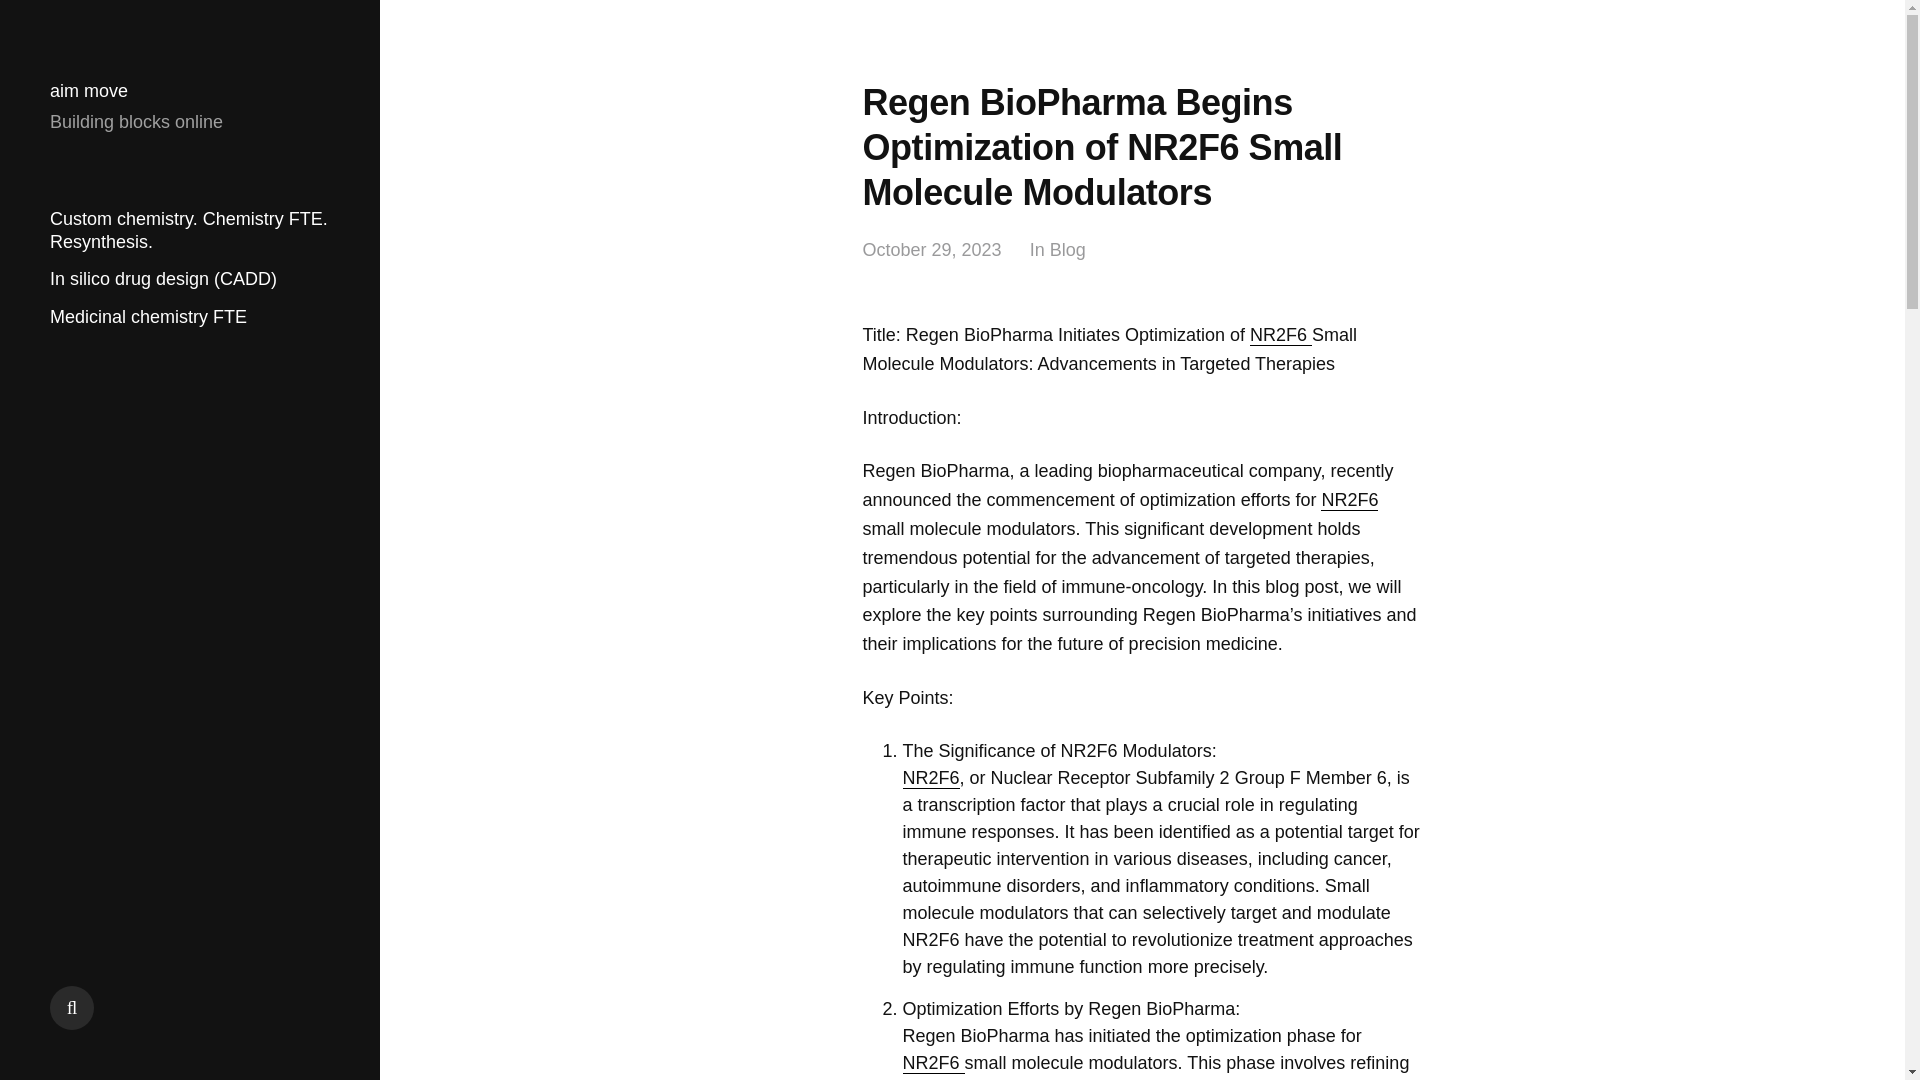  What do you see at coordinates (930, 778) in the screenshot?
I see `NR2F6` at bounding box center [930, 778].